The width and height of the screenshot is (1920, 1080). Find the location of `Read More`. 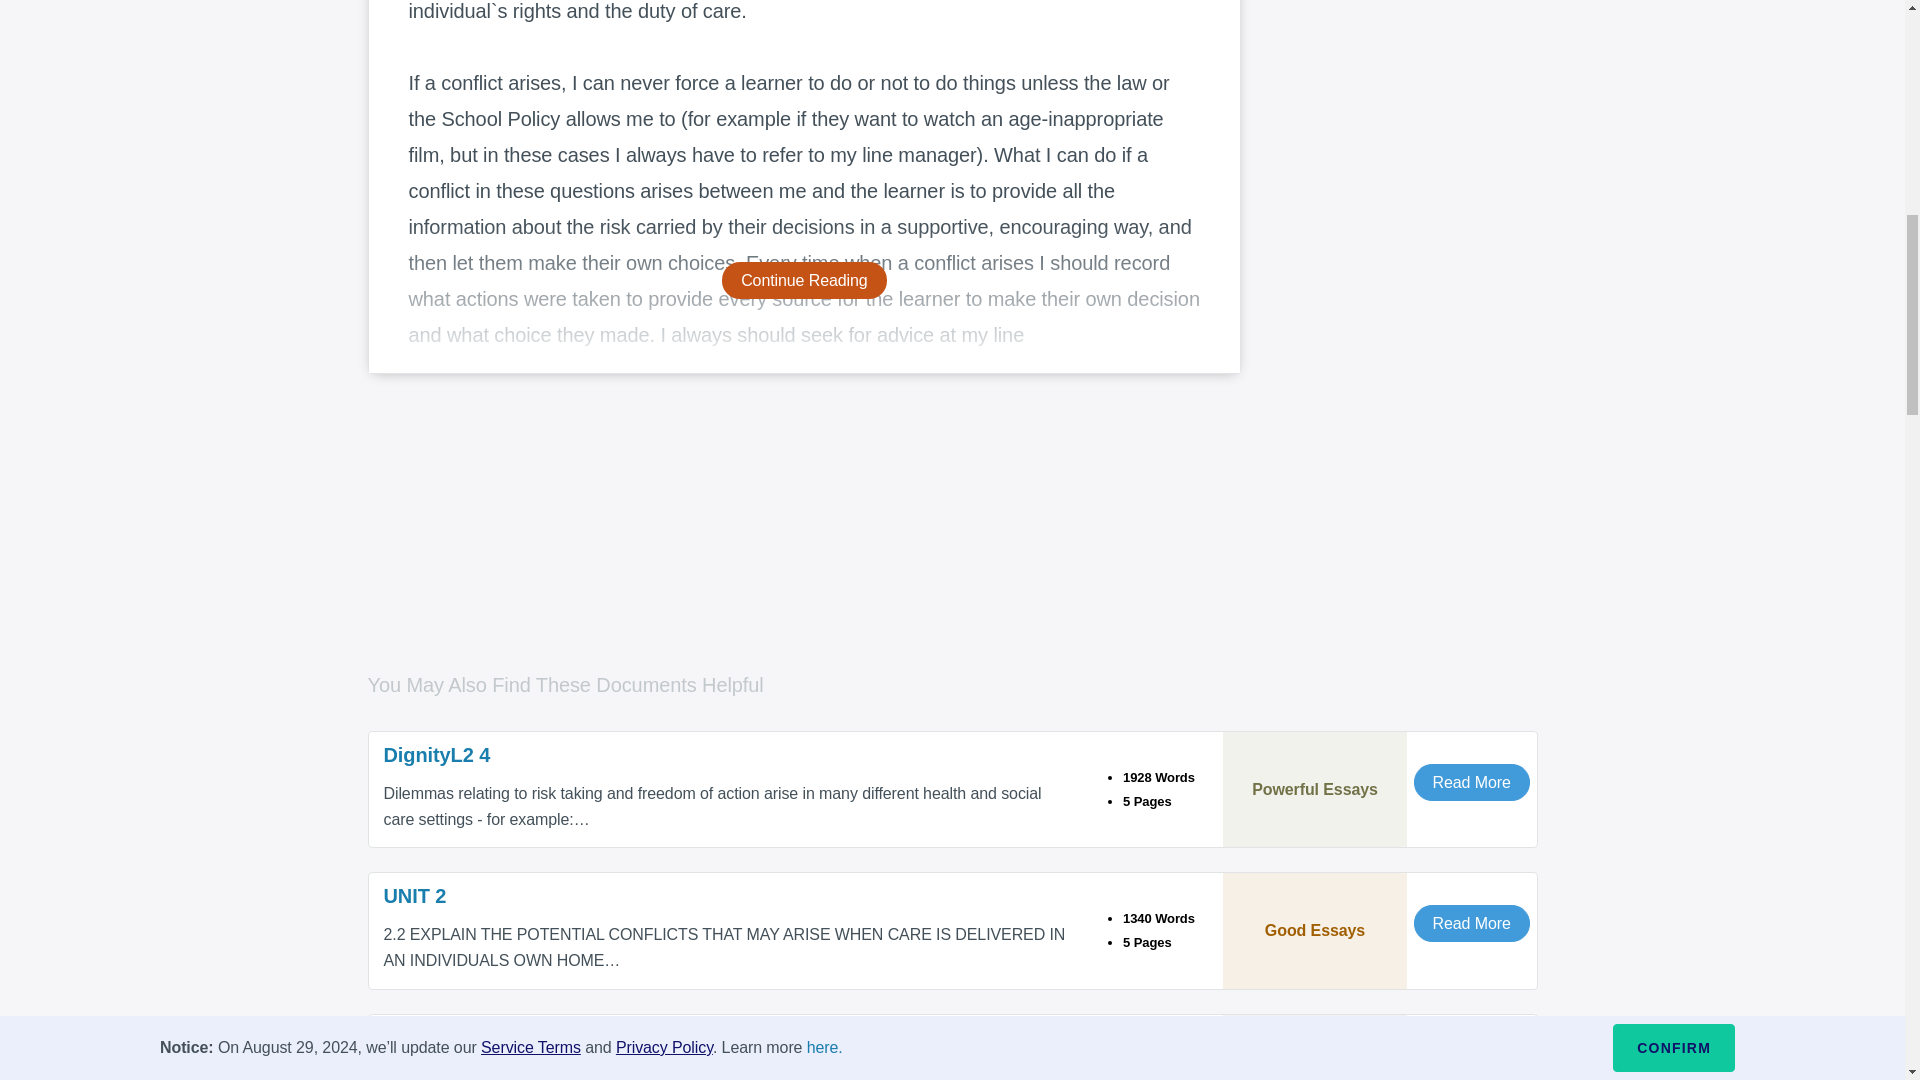

Read More is located at coordinates (1472, 1070).